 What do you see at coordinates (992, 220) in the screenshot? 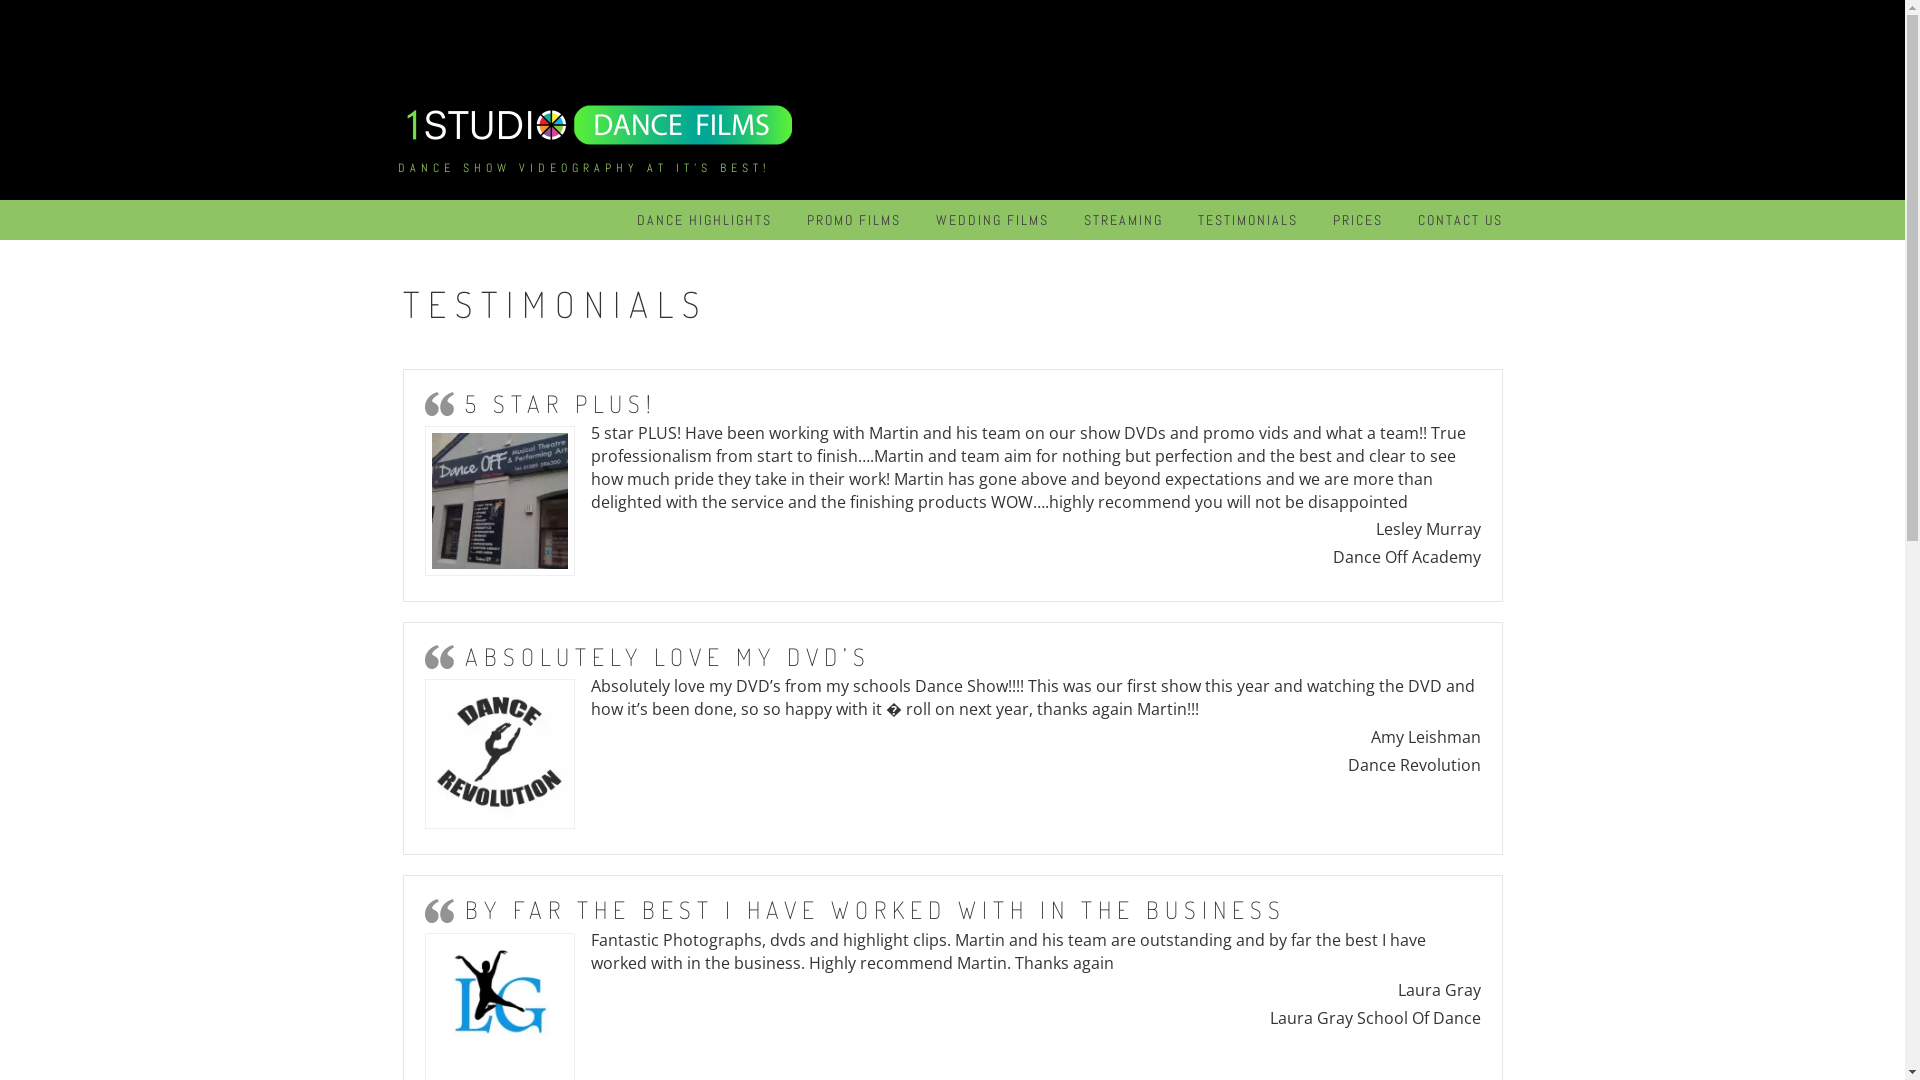
I see `WEDDING FILMS` at bounding box center [992, 220].